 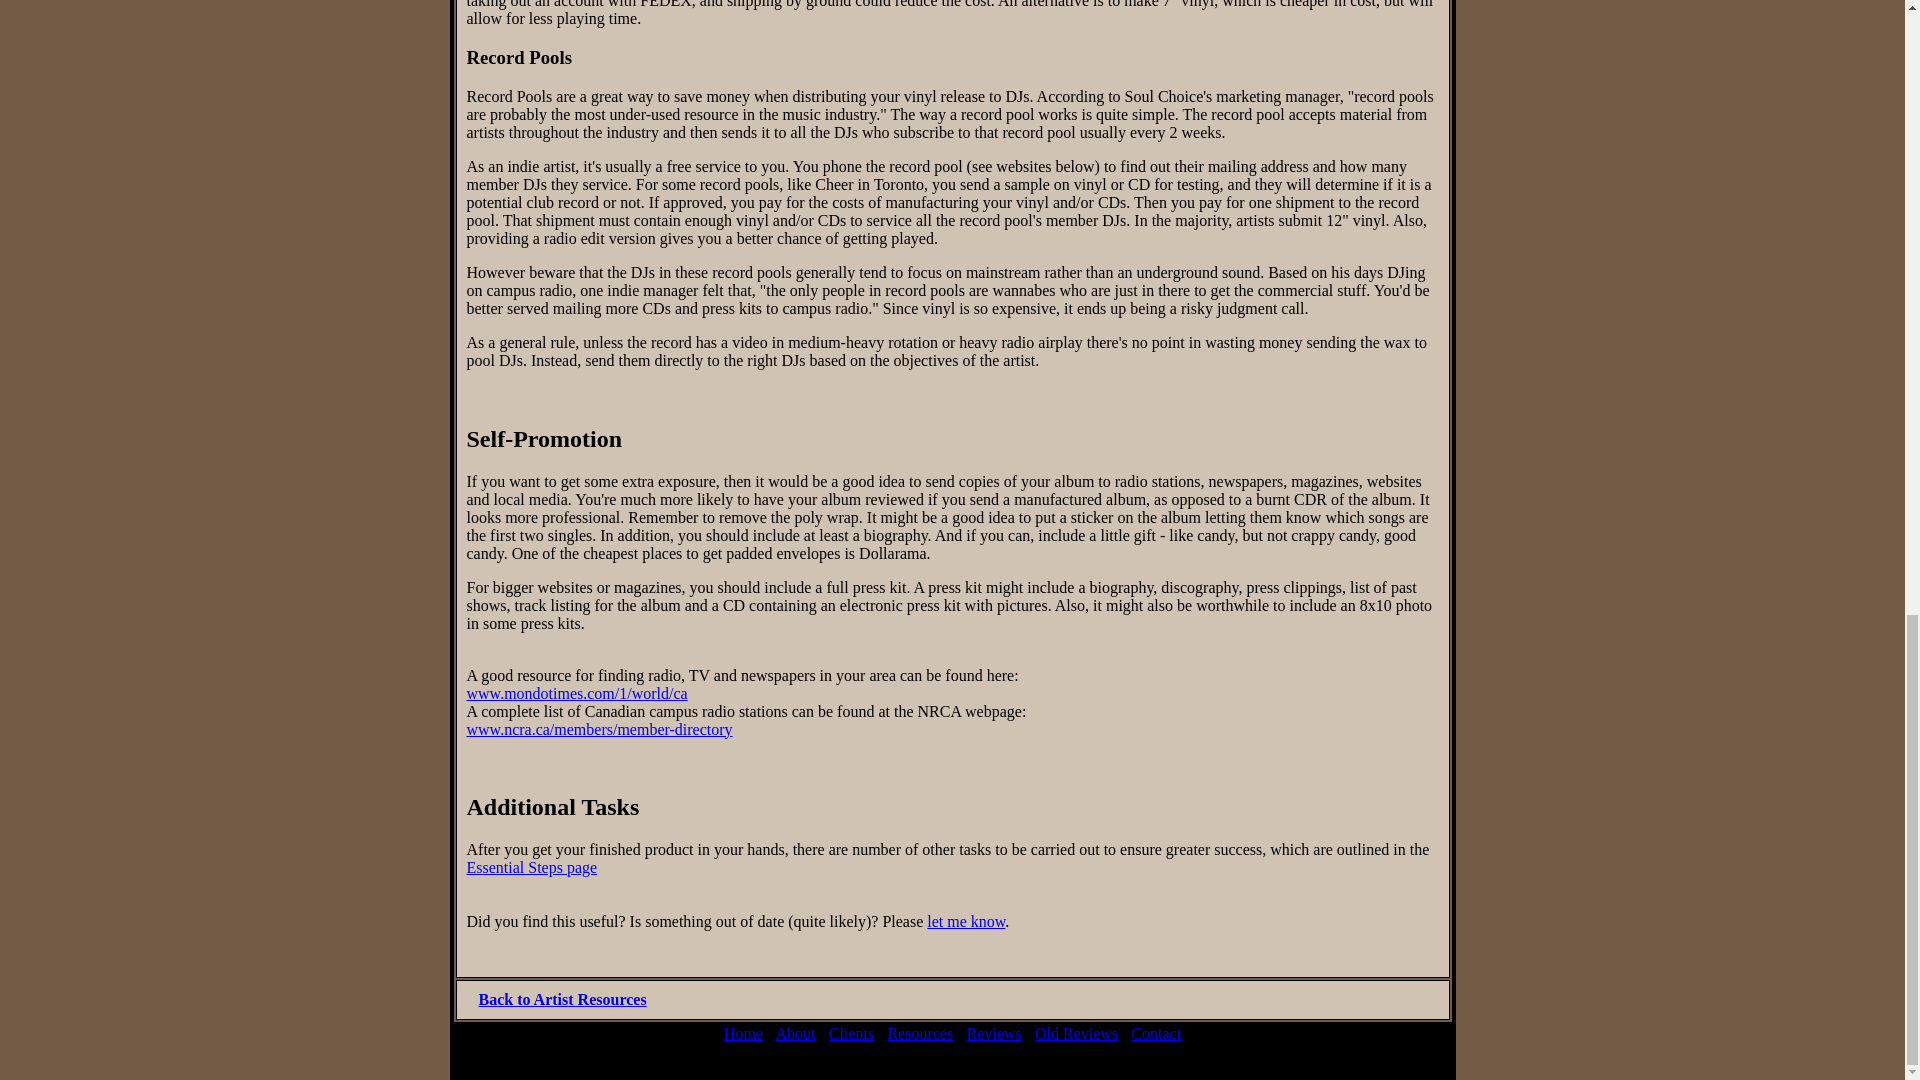 I want to click on Reviews, so click(x=993, y=1033).